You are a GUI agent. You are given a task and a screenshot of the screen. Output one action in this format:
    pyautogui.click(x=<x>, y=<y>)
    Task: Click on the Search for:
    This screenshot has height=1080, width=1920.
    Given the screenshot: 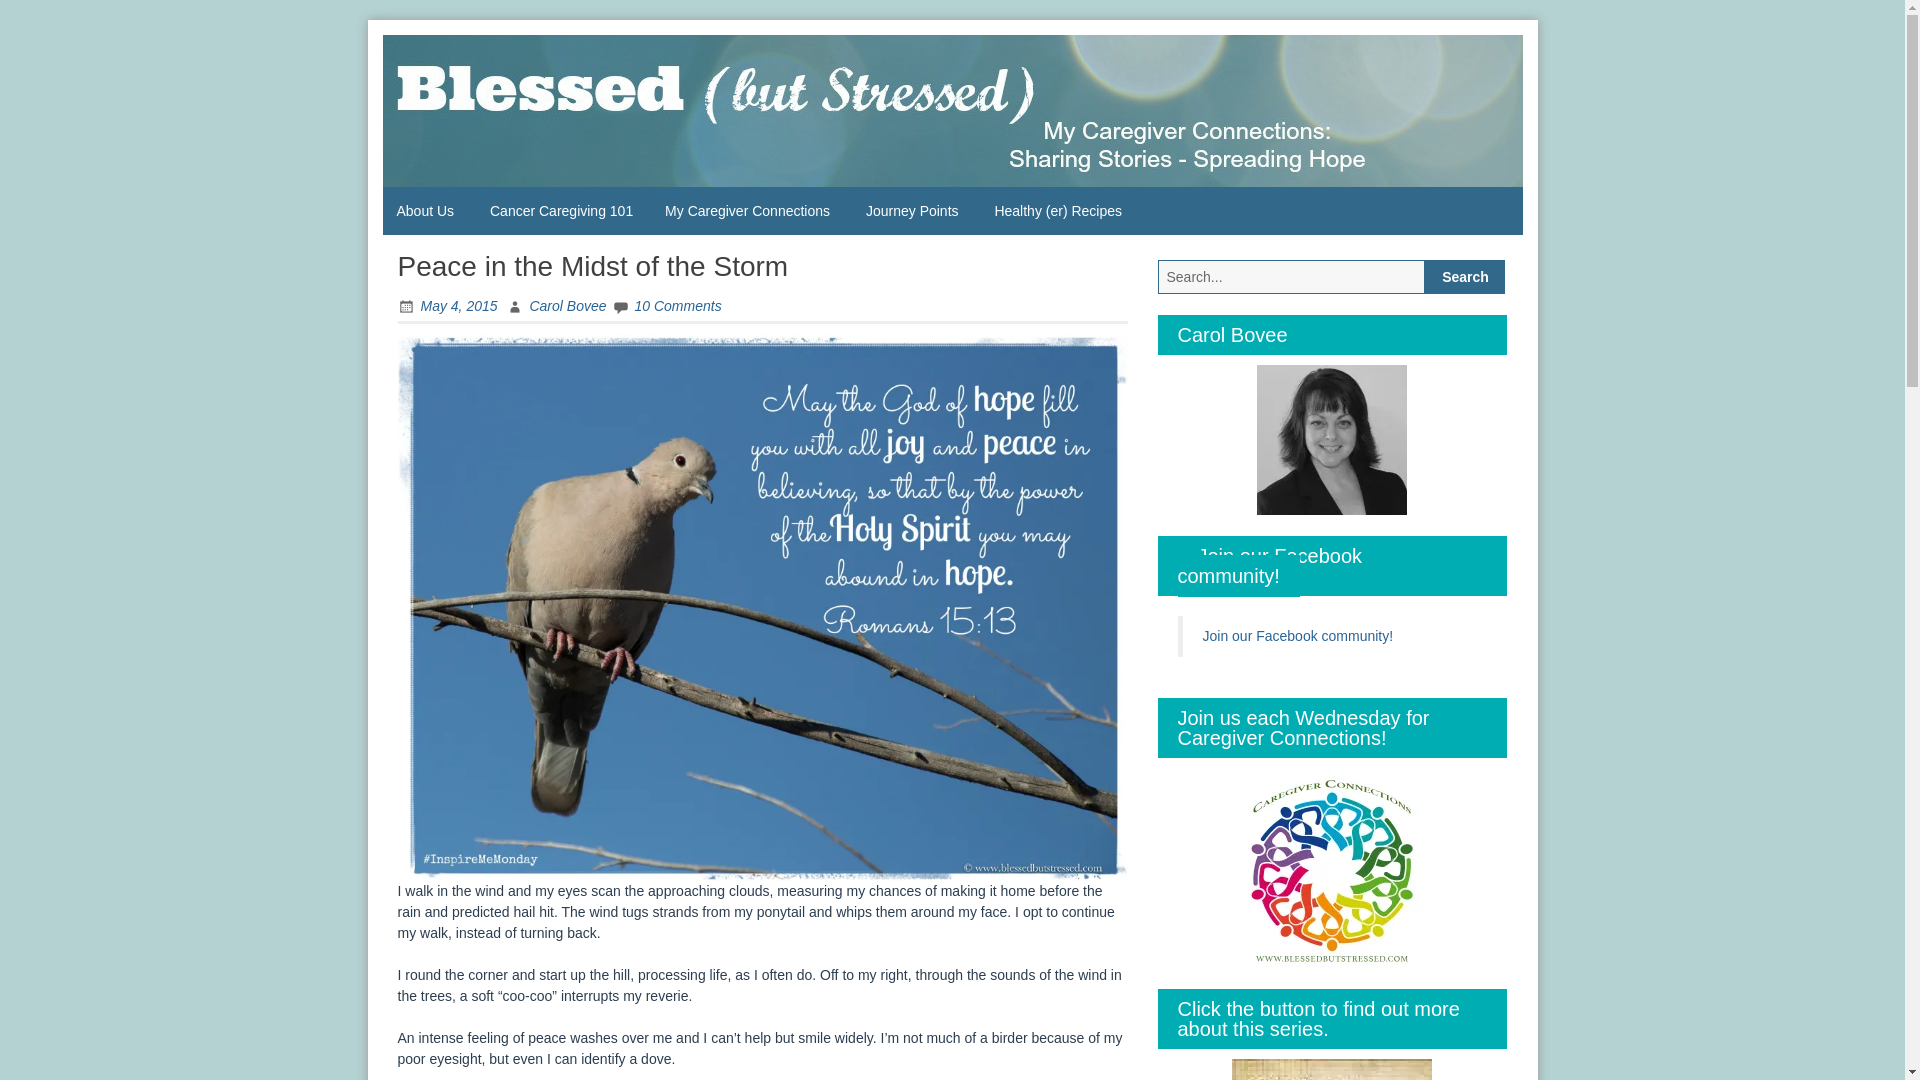 What is the action you would take?
    pyautogui.click(x=1292, y=276)
    